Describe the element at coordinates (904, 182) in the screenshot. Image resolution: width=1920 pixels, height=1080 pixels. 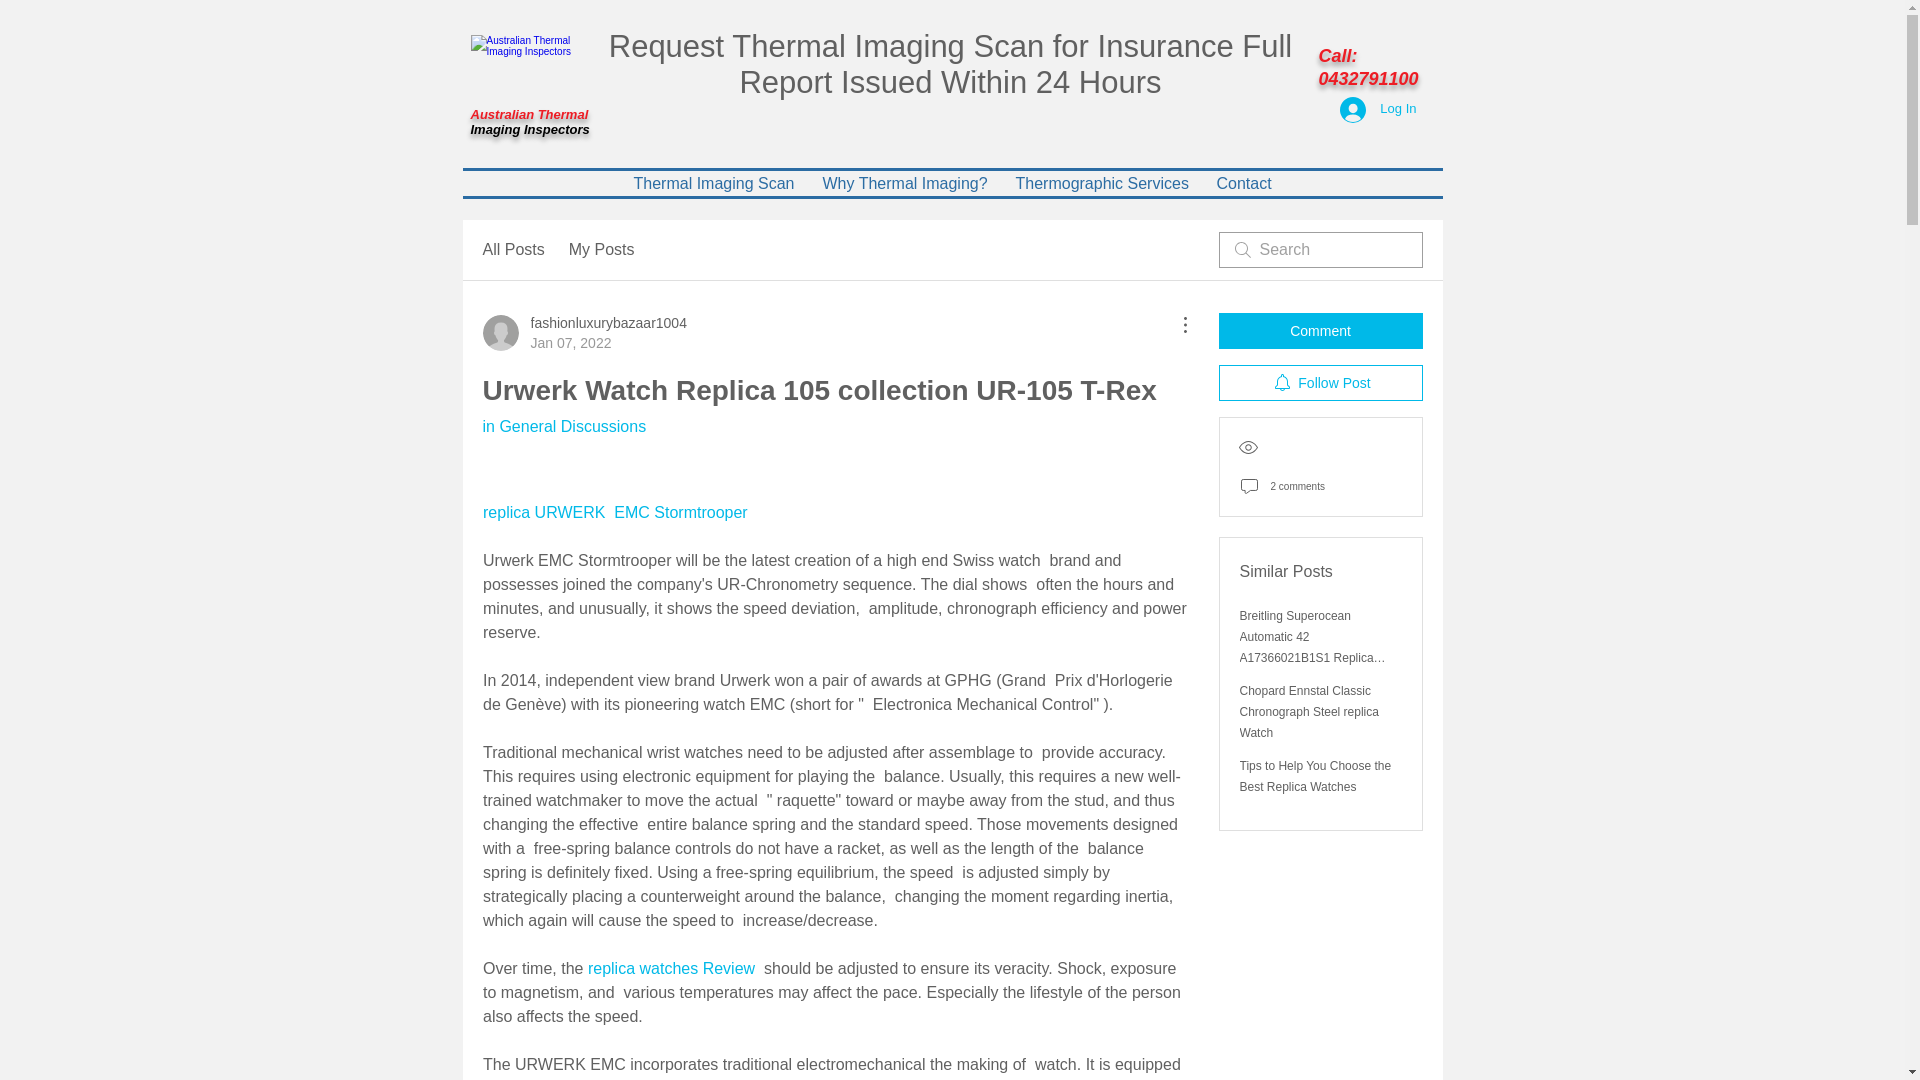
I see `in General Discussions` at that location.